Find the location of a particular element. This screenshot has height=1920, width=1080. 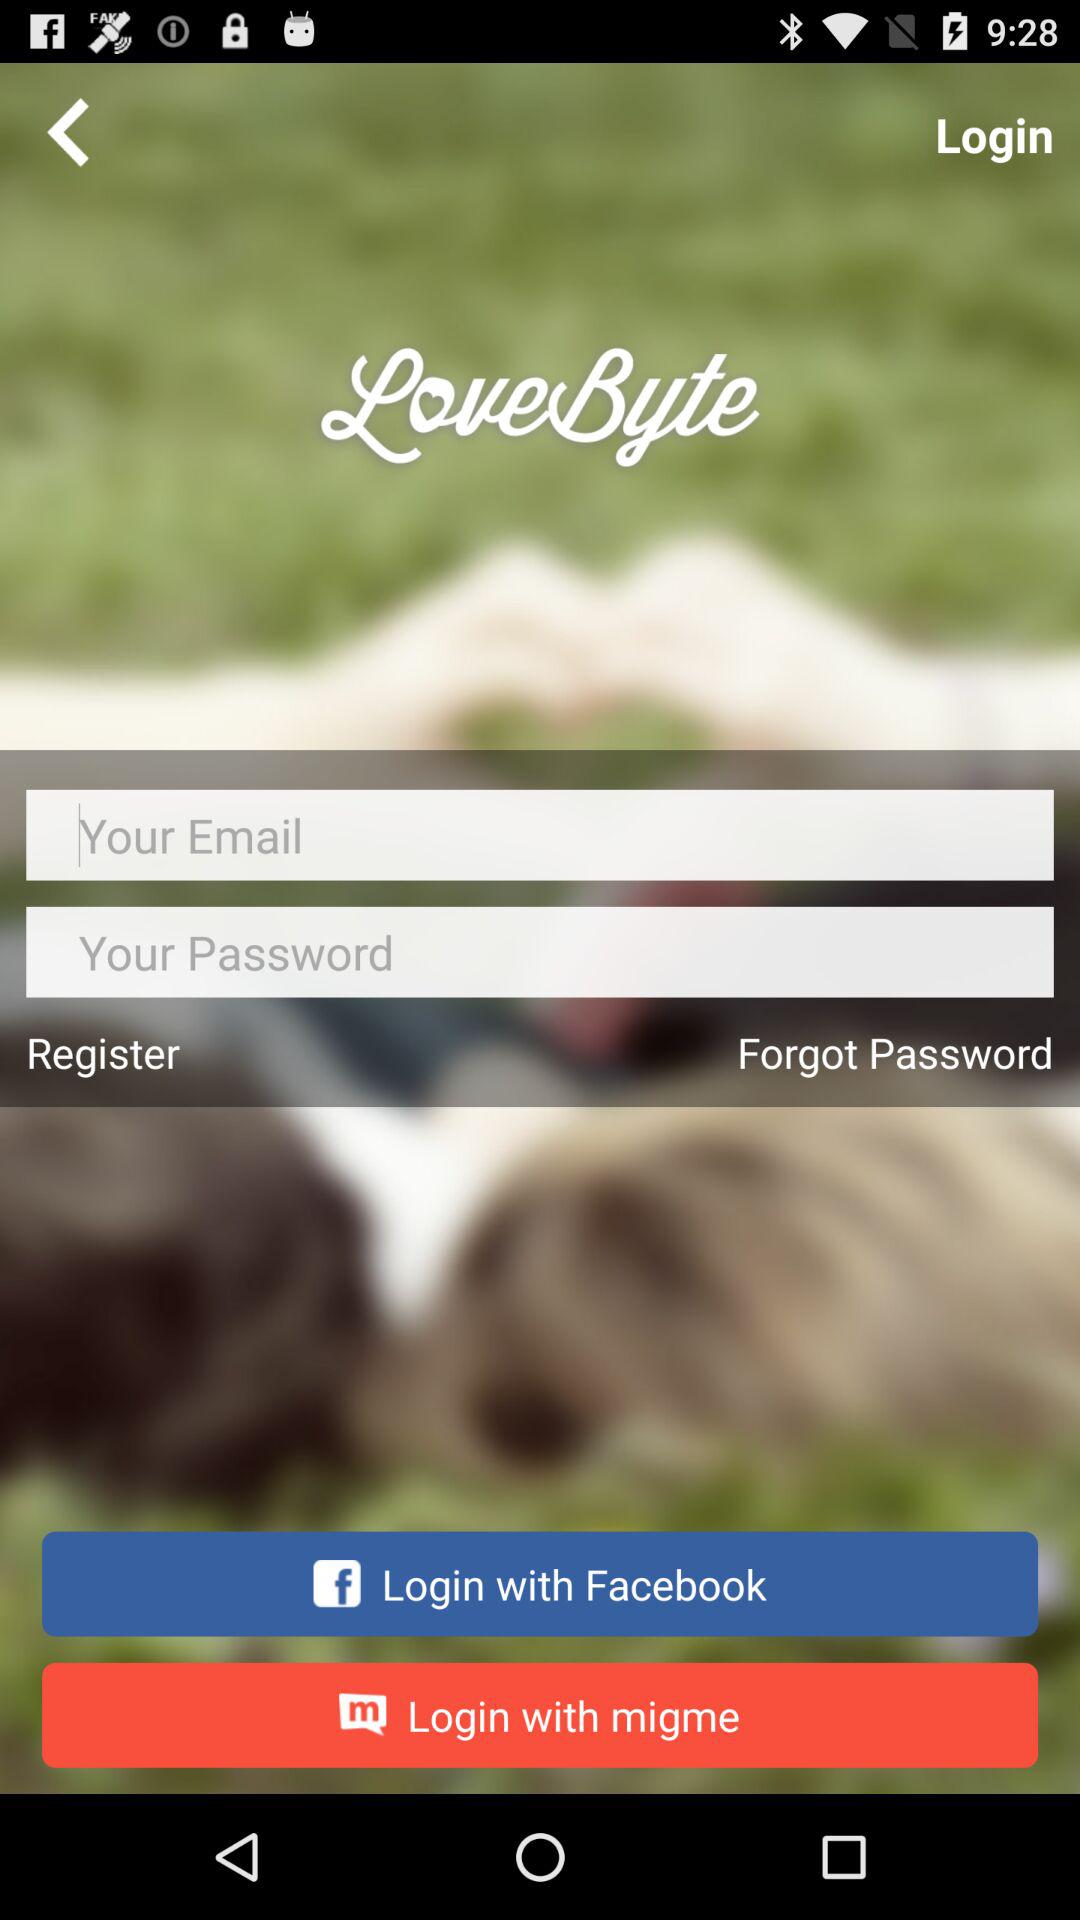

undo is located at coordinates (68, 131).